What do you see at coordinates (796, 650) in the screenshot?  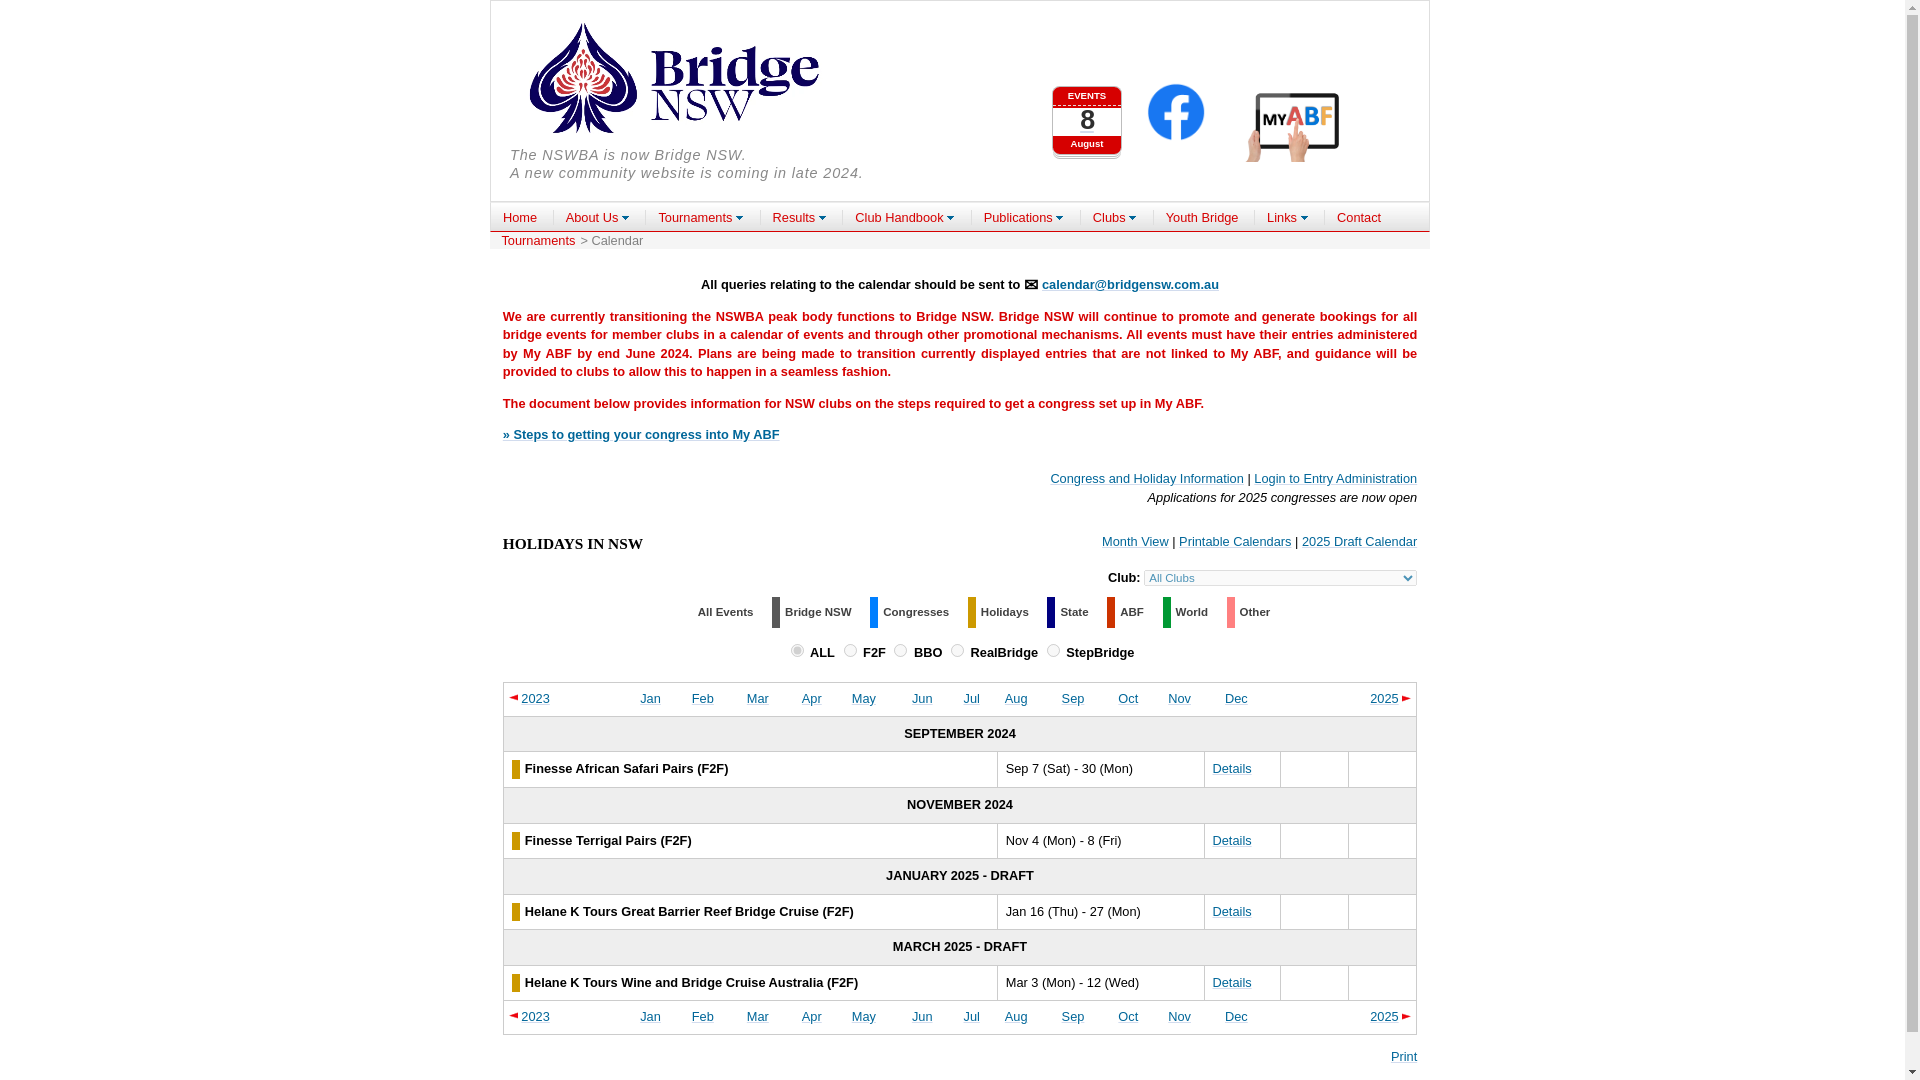 I see `0` at bounding box center [796, 650].